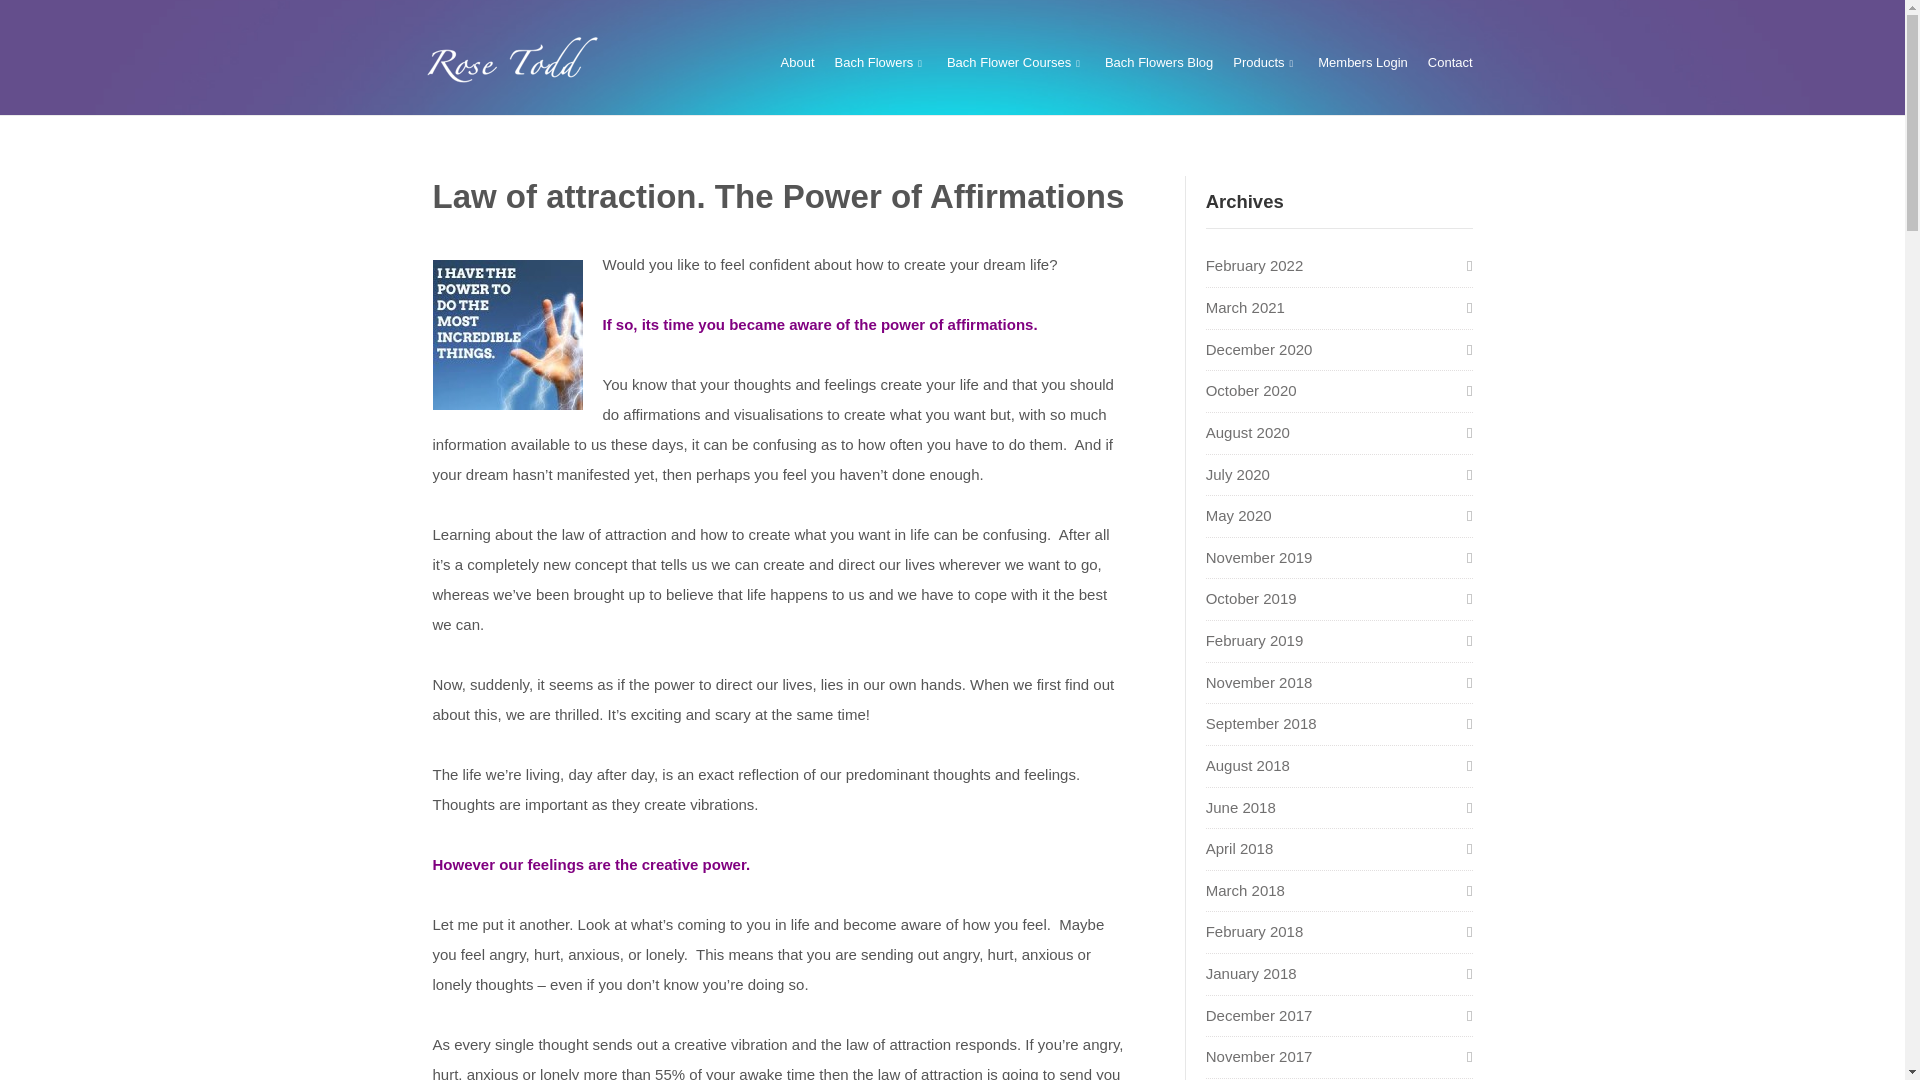 This screenshot has width=1920, height=1080. Describe the element at coordinates (1159, 62) in the screenshot. I see `Bach Flowers Blog` at that location.